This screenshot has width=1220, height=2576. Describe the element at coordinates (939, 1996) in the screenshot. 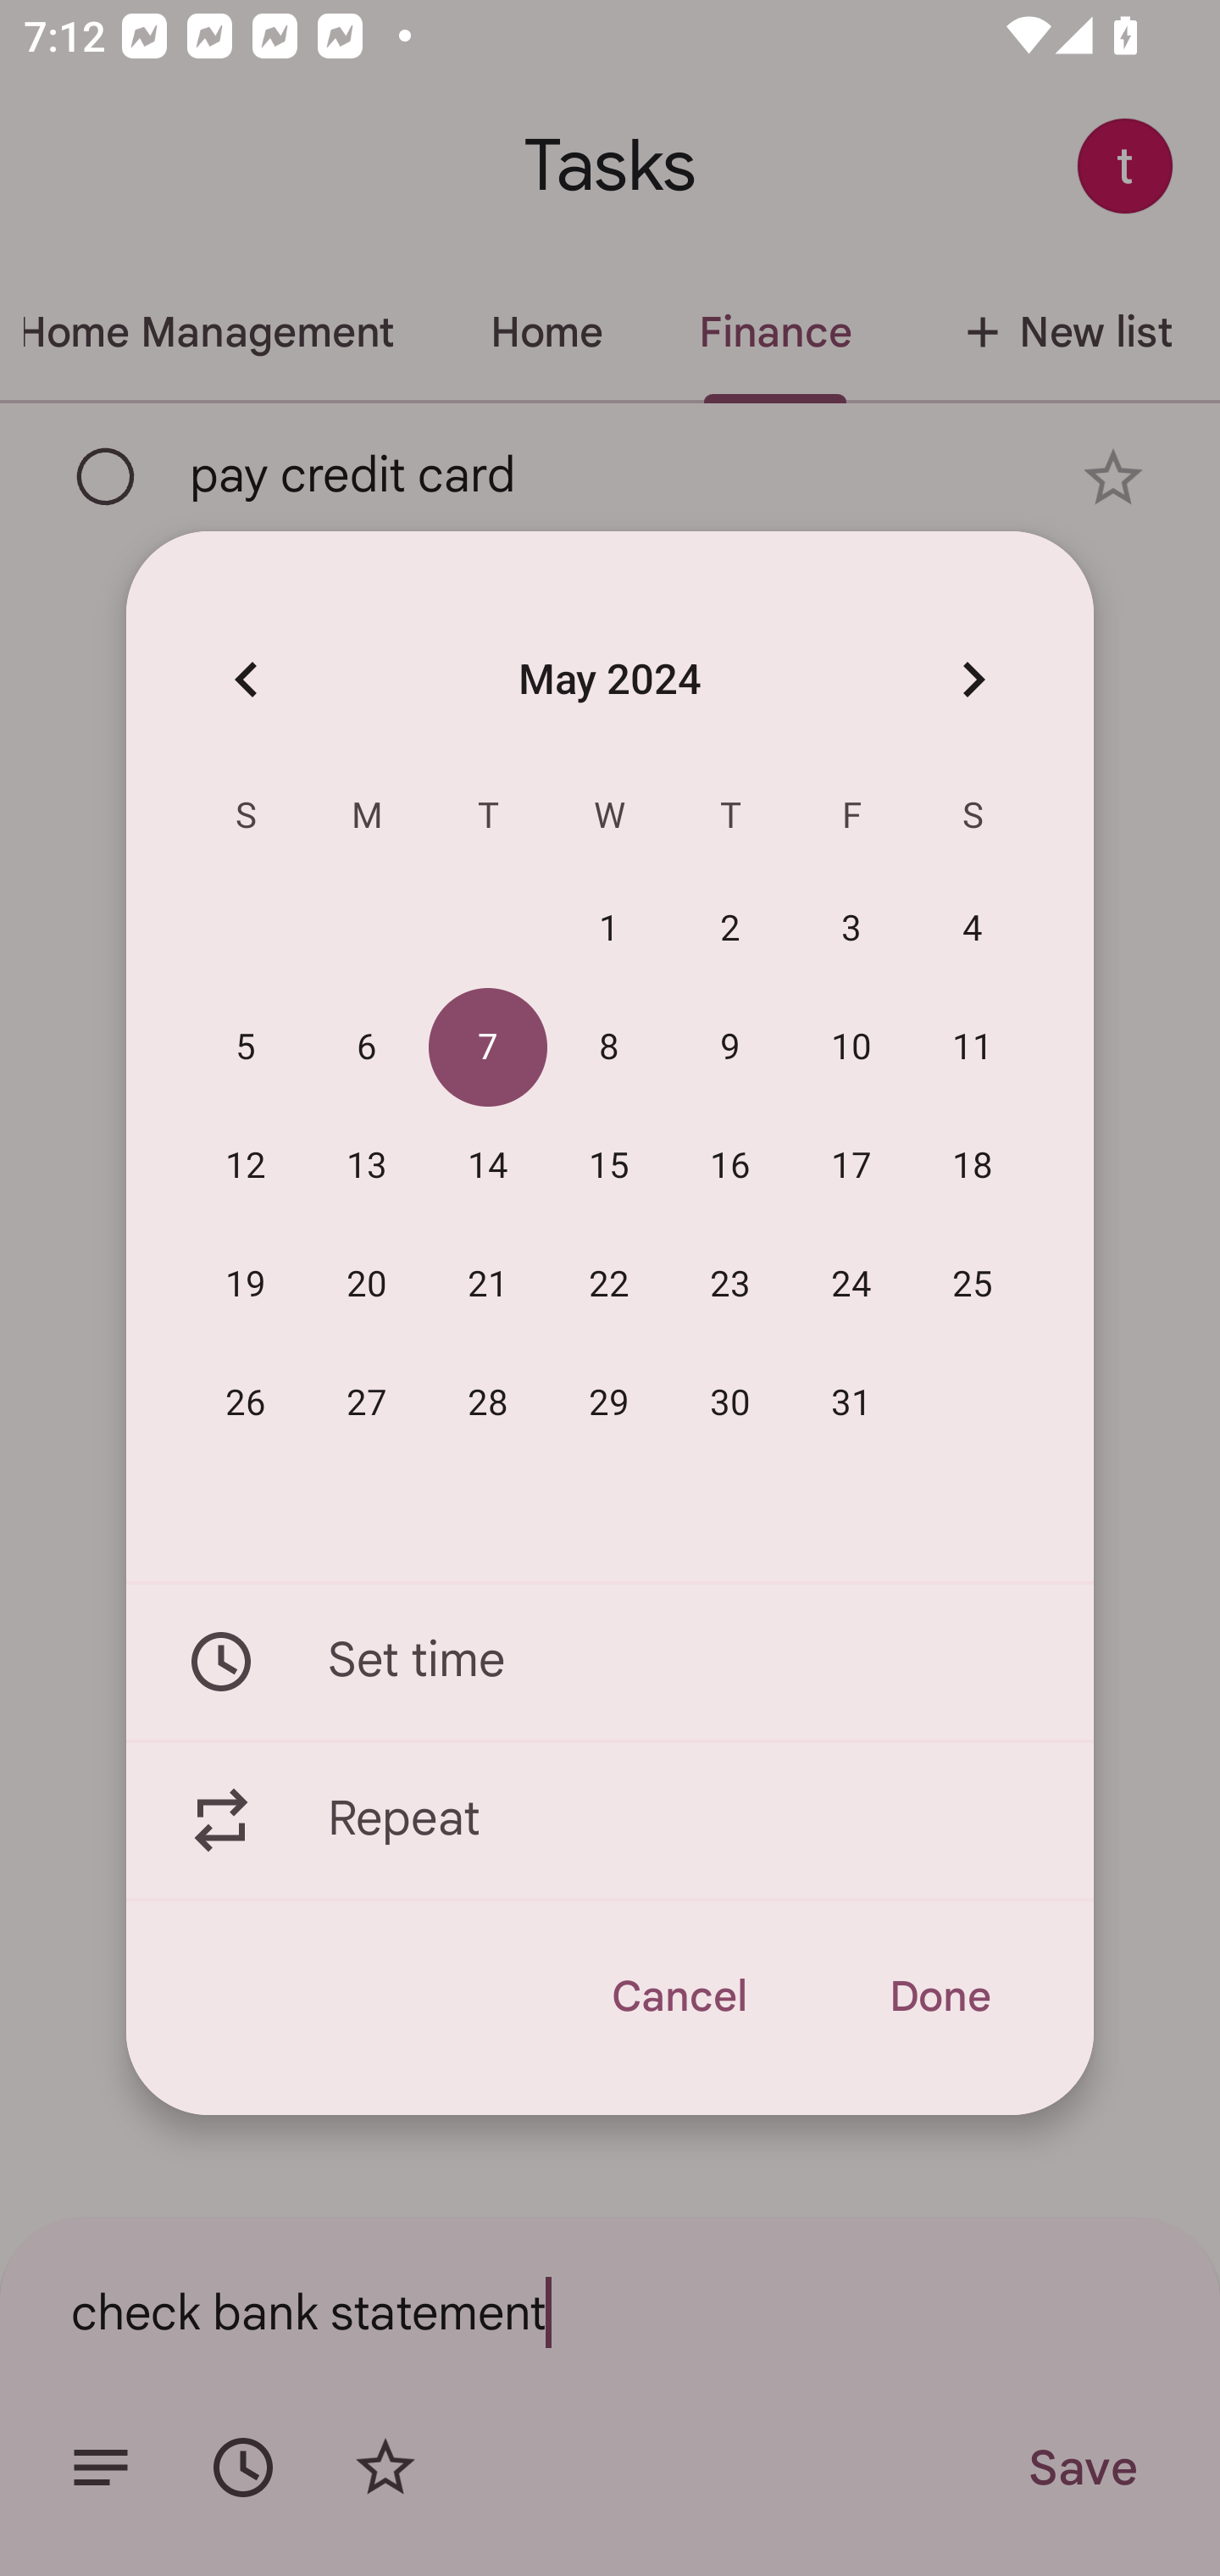

I see `Done` at that location.